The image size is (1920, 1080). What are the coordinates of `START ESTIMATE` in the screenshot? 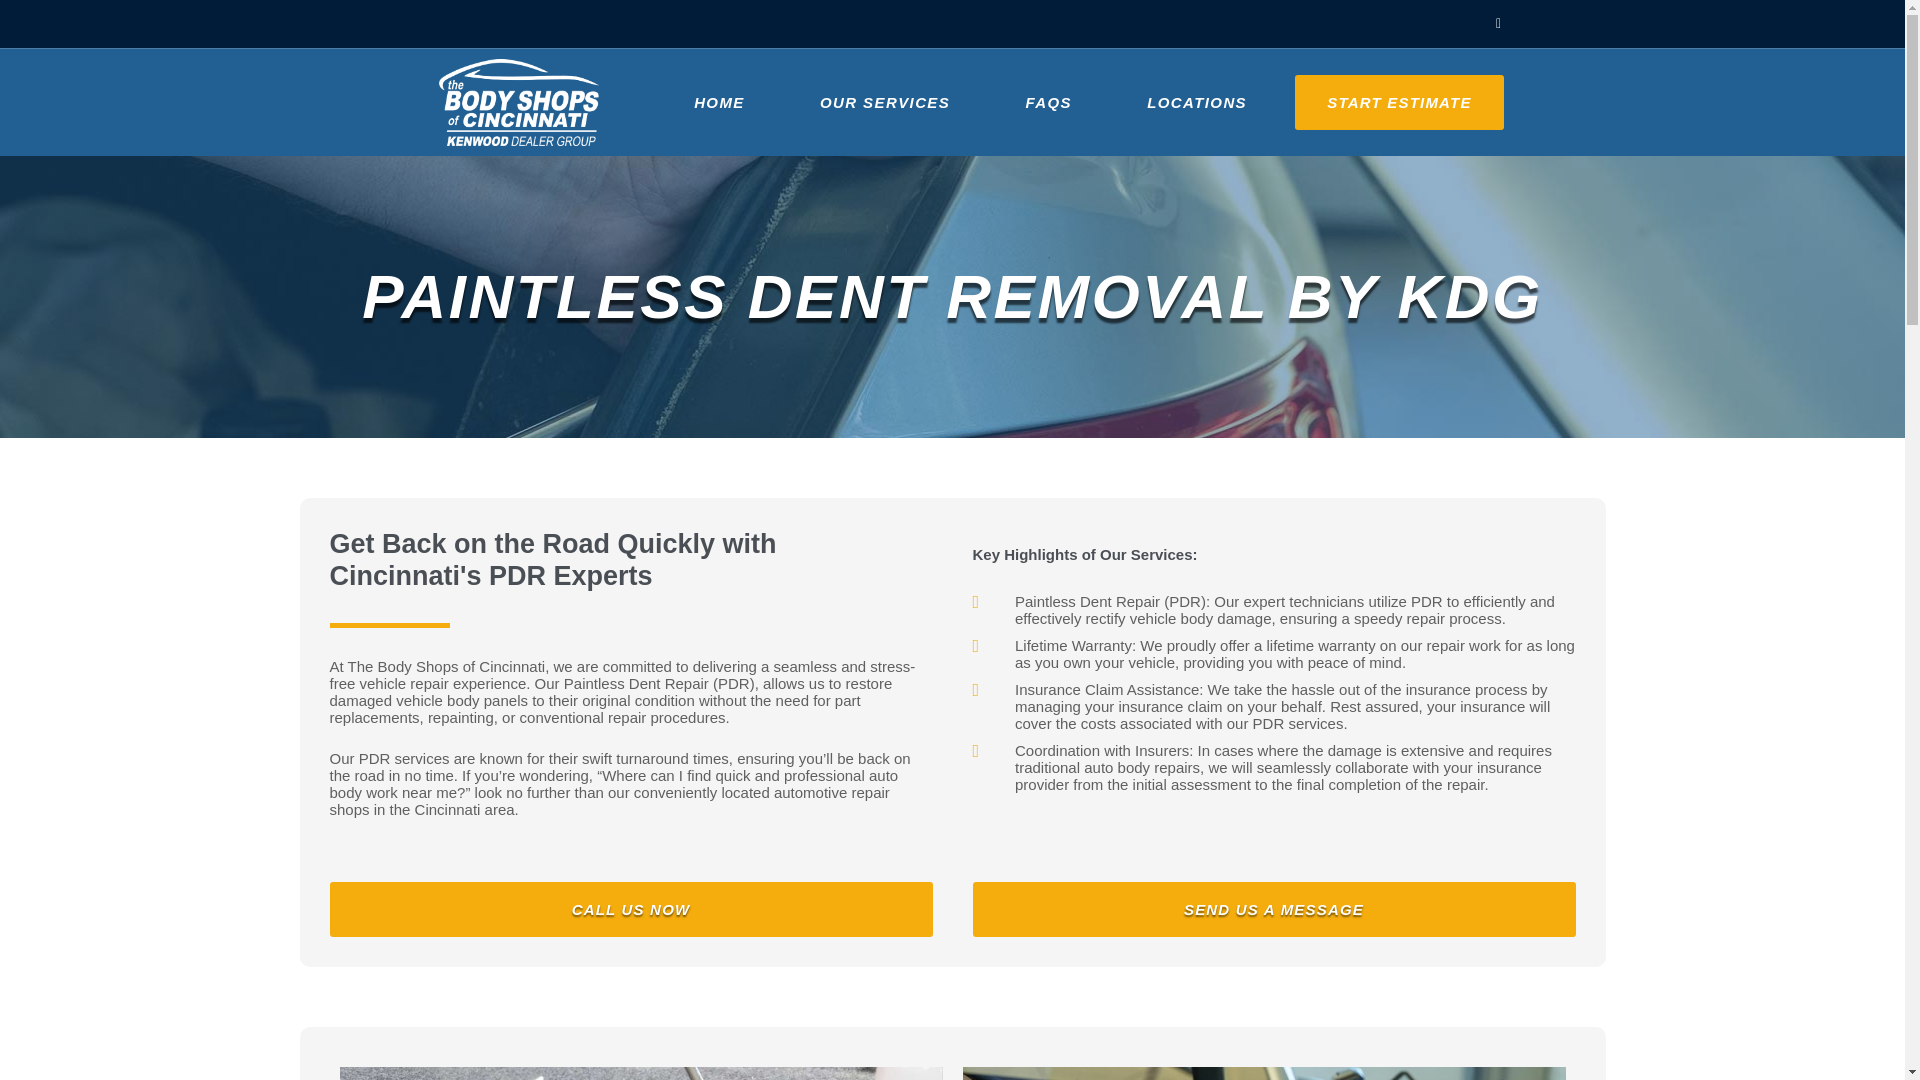 It's located at (1400, 102).